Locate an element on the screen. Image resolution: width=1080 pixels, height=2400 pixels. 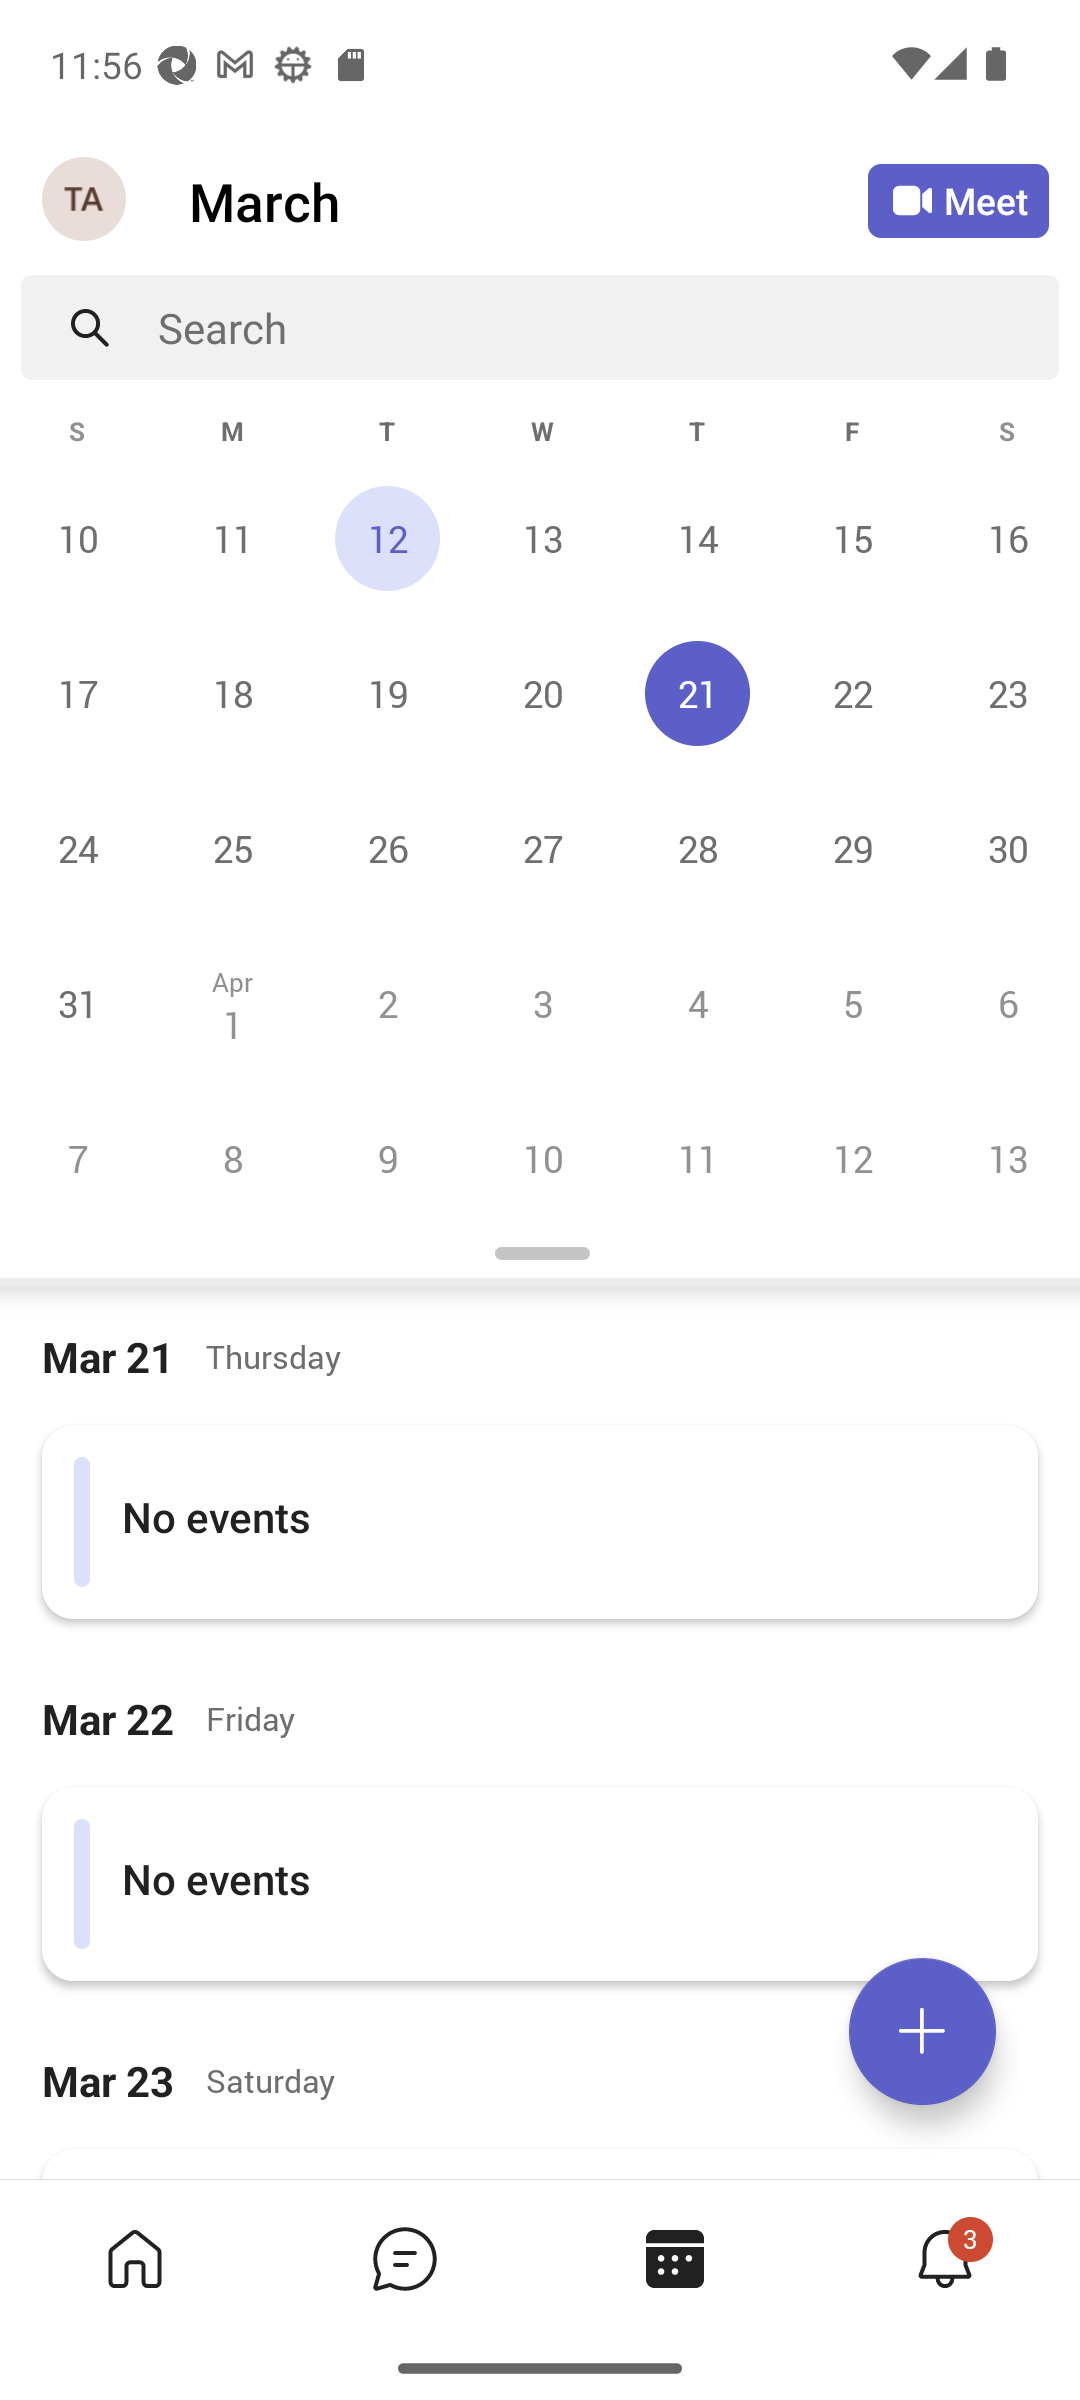
Sunday, March 10 10 is located at coordinates (78, 538).